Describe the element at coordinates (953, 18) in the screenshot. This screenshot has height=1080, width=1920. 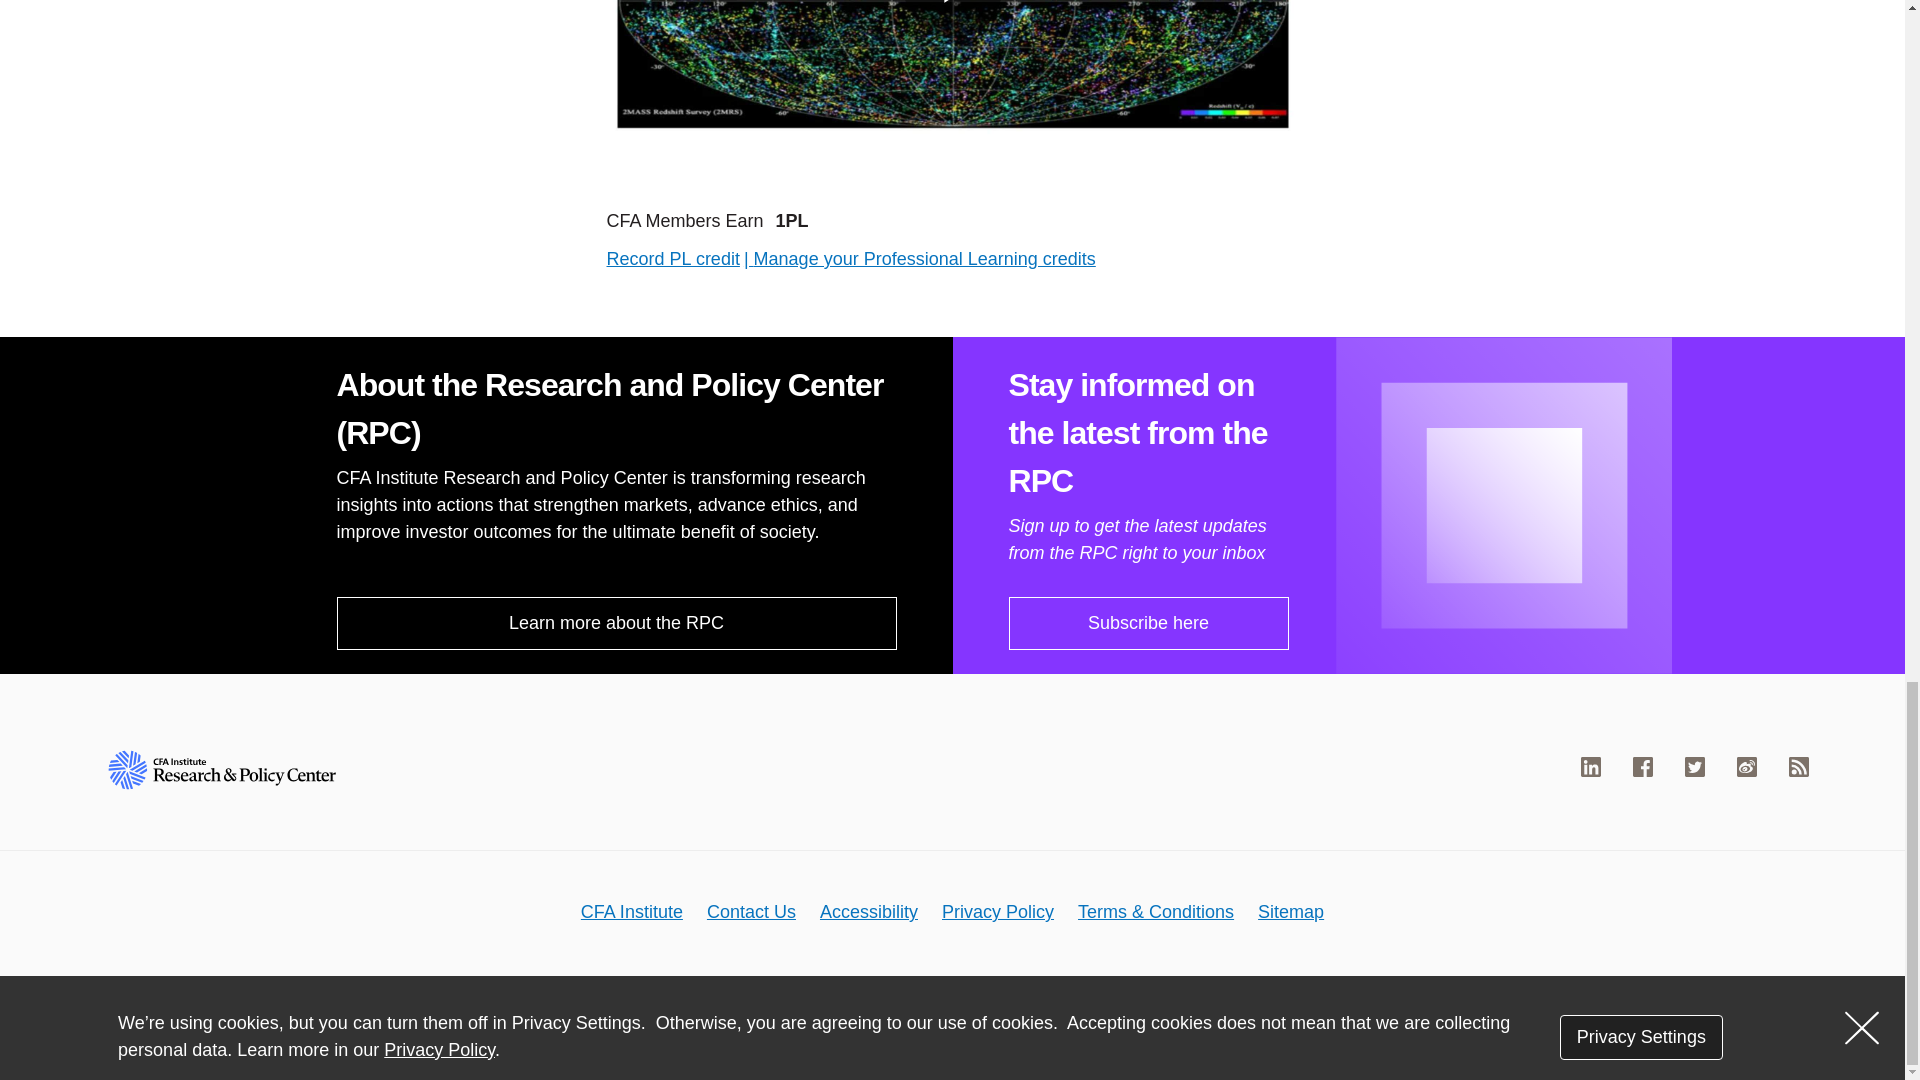
I see `Play Video` at that location.